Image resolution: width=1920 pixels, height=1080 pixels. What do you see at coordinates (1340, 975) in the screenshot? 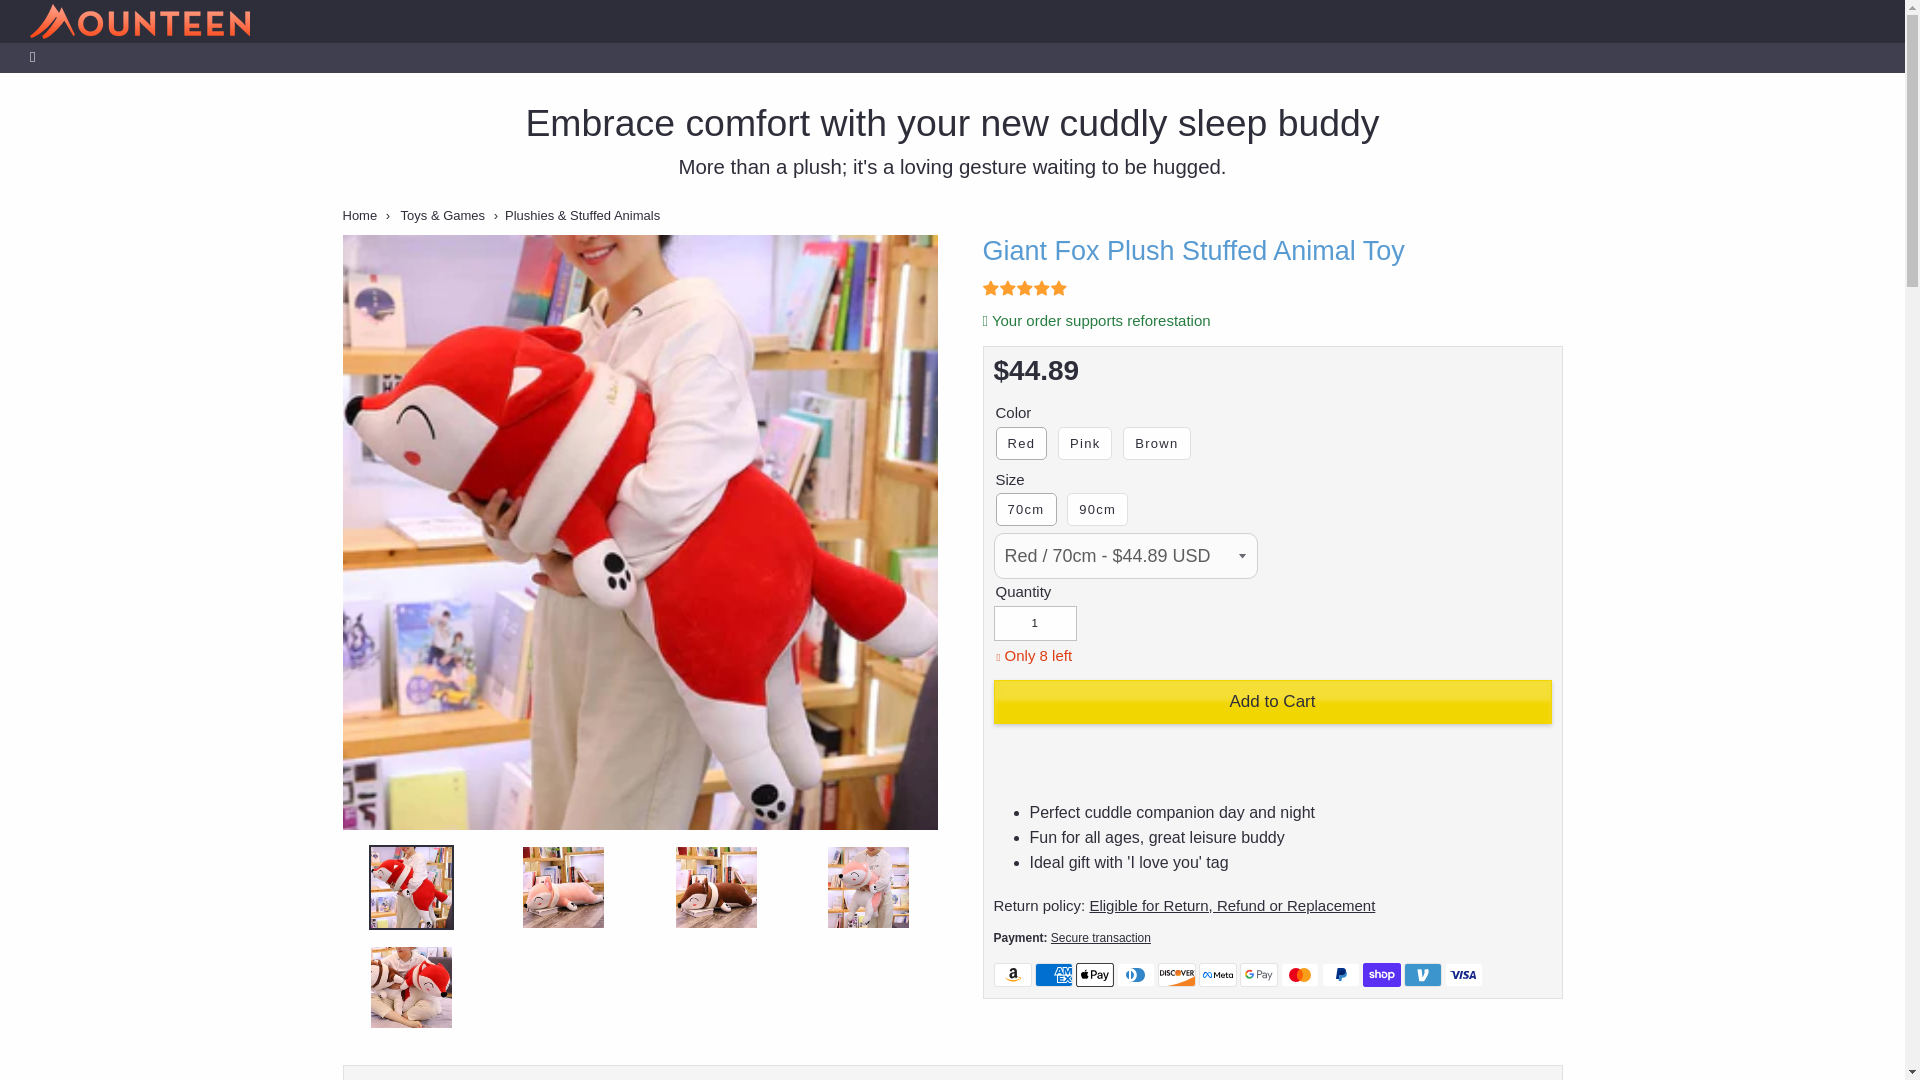
I see `PayPal` at bounding box center [1340, 975].